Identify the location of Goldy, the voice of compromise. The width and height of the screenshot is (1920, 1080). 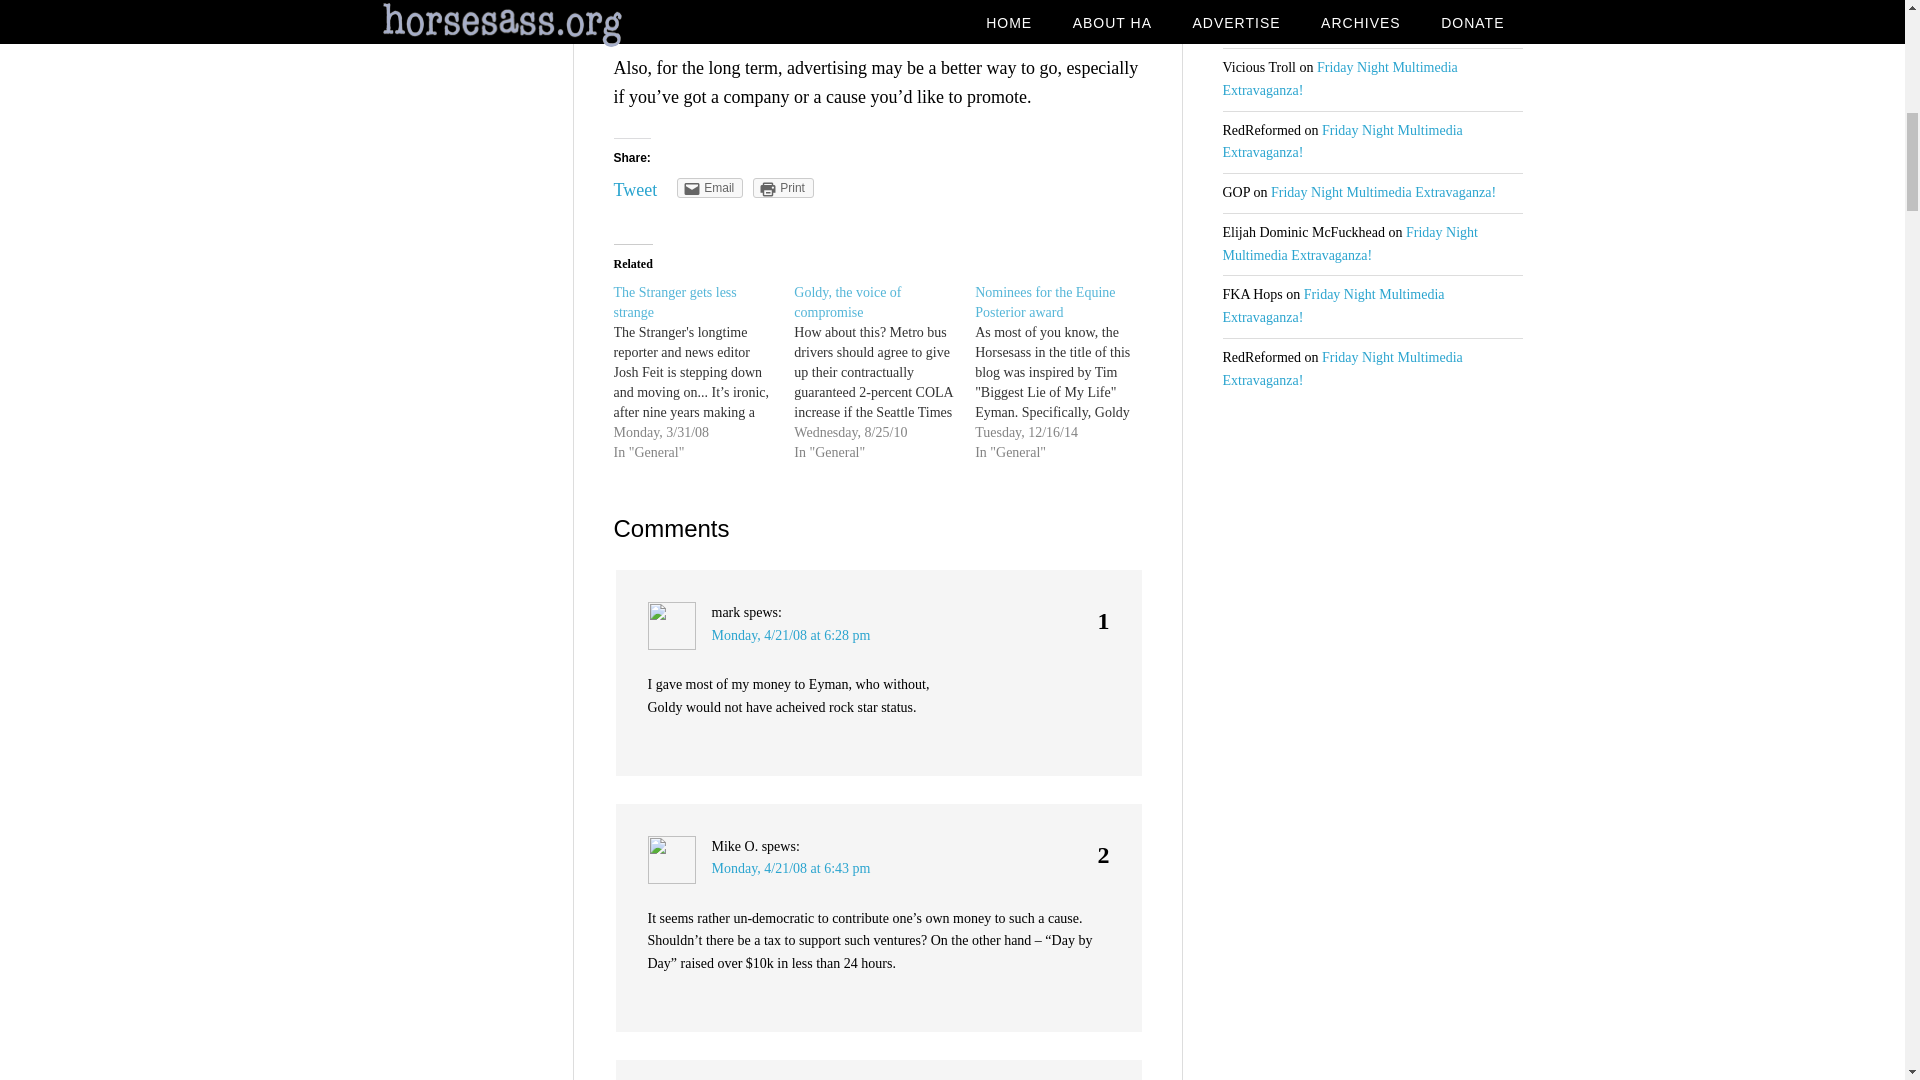
(884, 372).